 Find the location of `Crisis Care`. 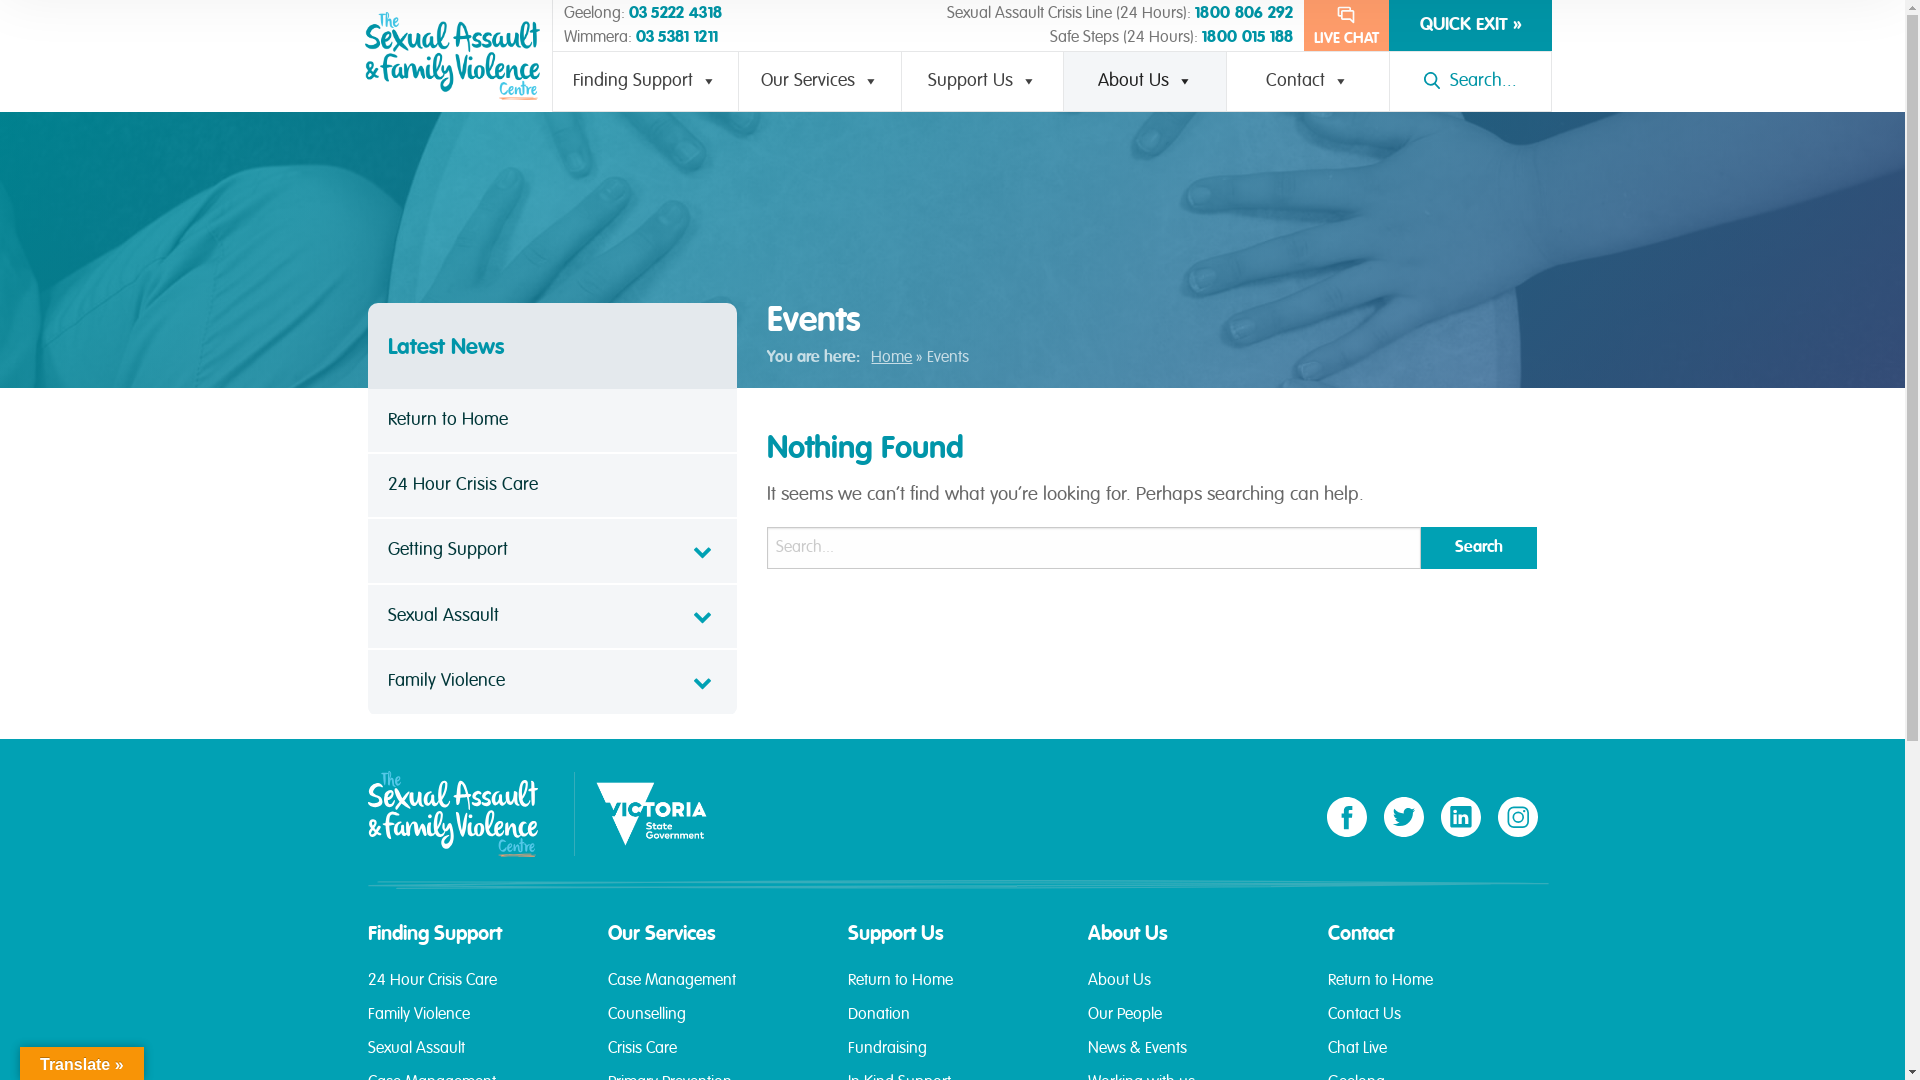

Crisis Care is located at coordinates (713, 1058).